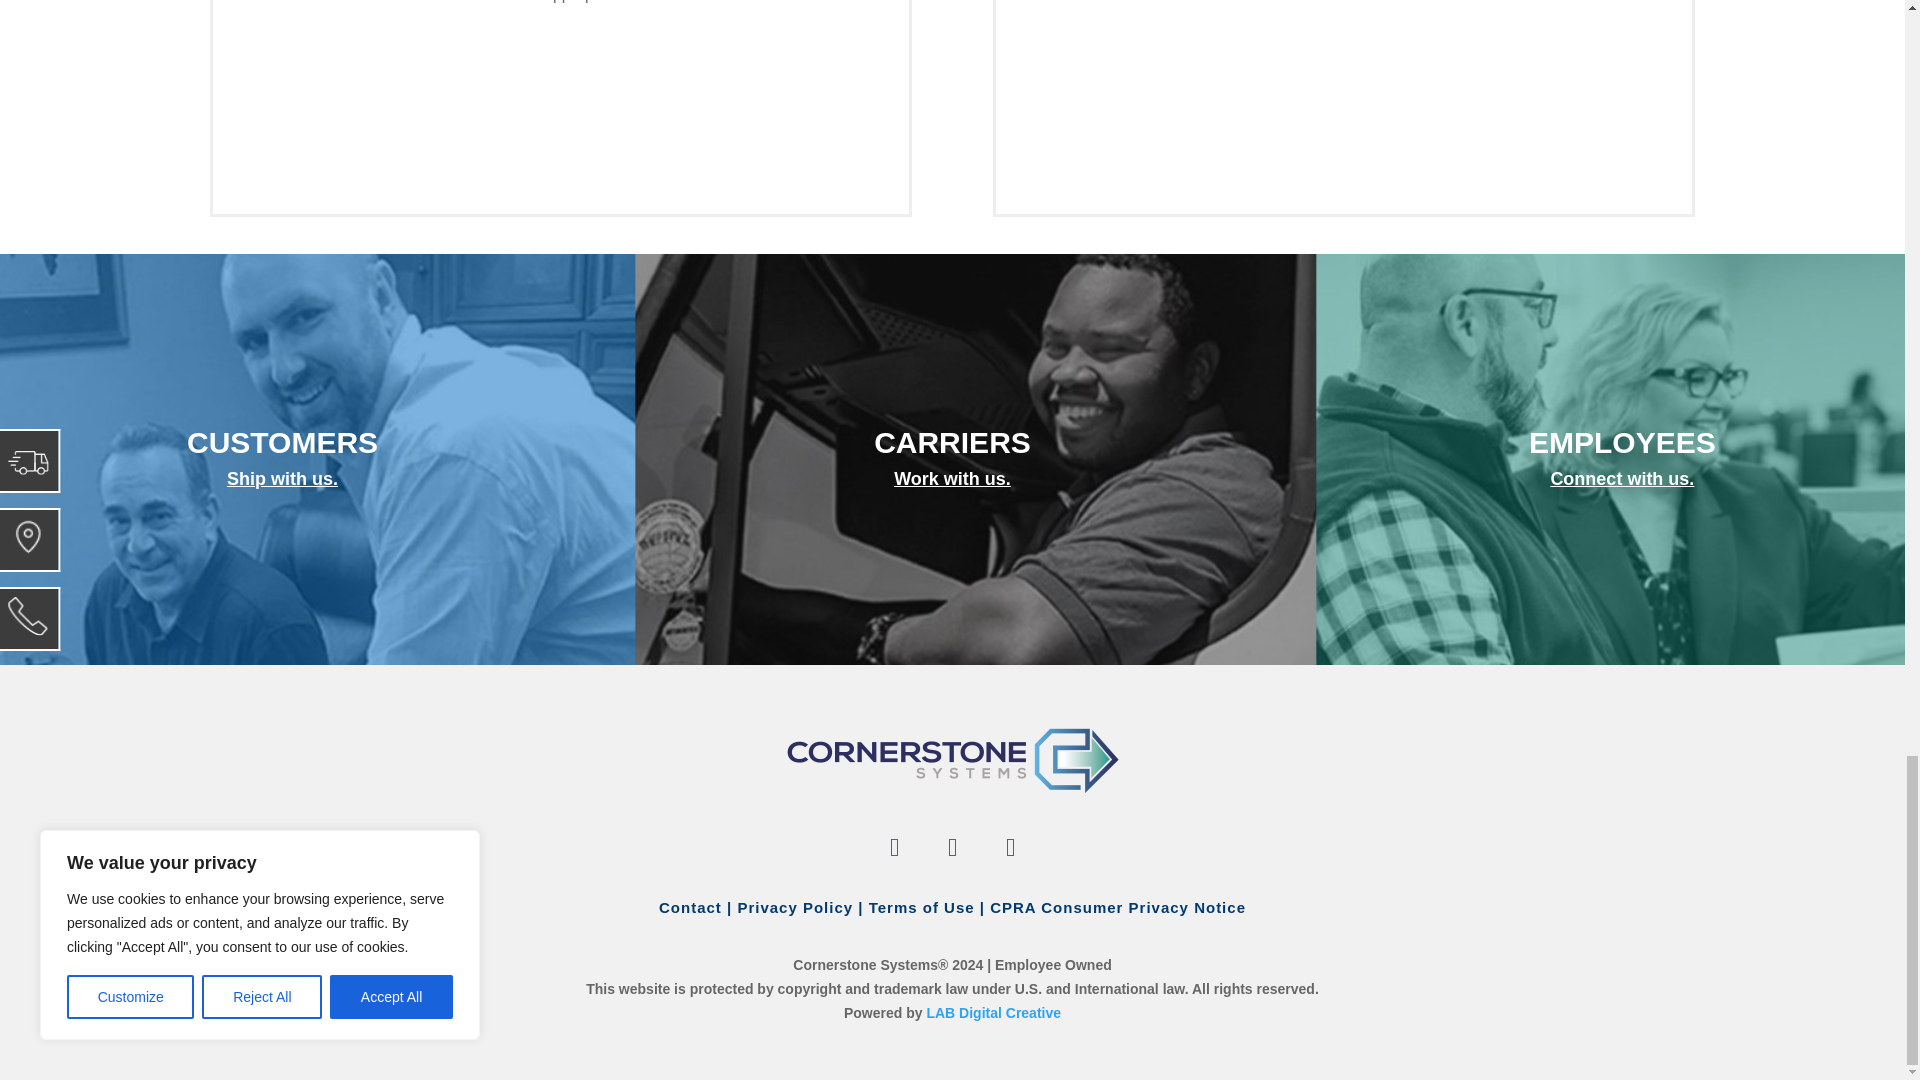  What do you see at coordinates (894, 847) in the screenshot?
I see `Follow on Facebook` at bounding box center [894, 847].